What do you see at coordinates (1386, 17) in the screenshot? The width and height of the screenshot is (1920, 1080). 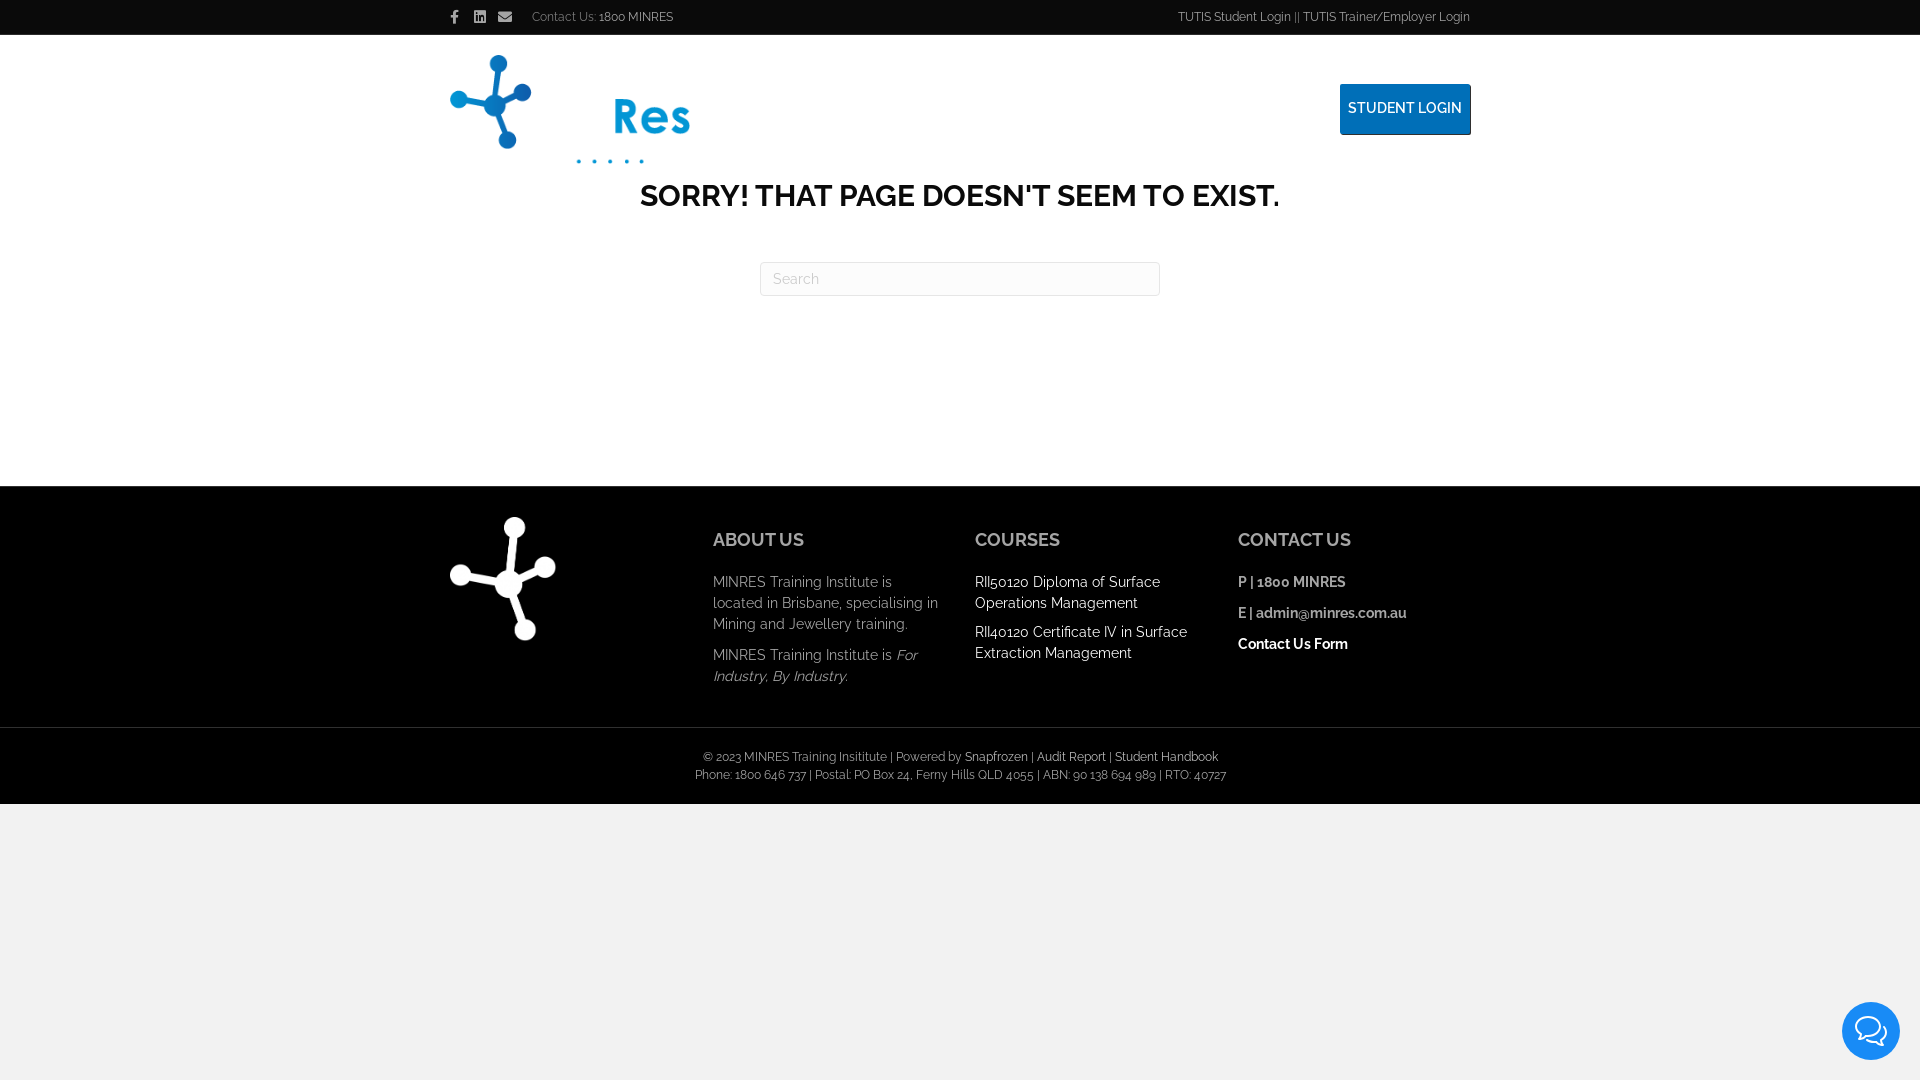 I see `TUTIS Trainer/Employer Login` at bounding box center [1386, 17].